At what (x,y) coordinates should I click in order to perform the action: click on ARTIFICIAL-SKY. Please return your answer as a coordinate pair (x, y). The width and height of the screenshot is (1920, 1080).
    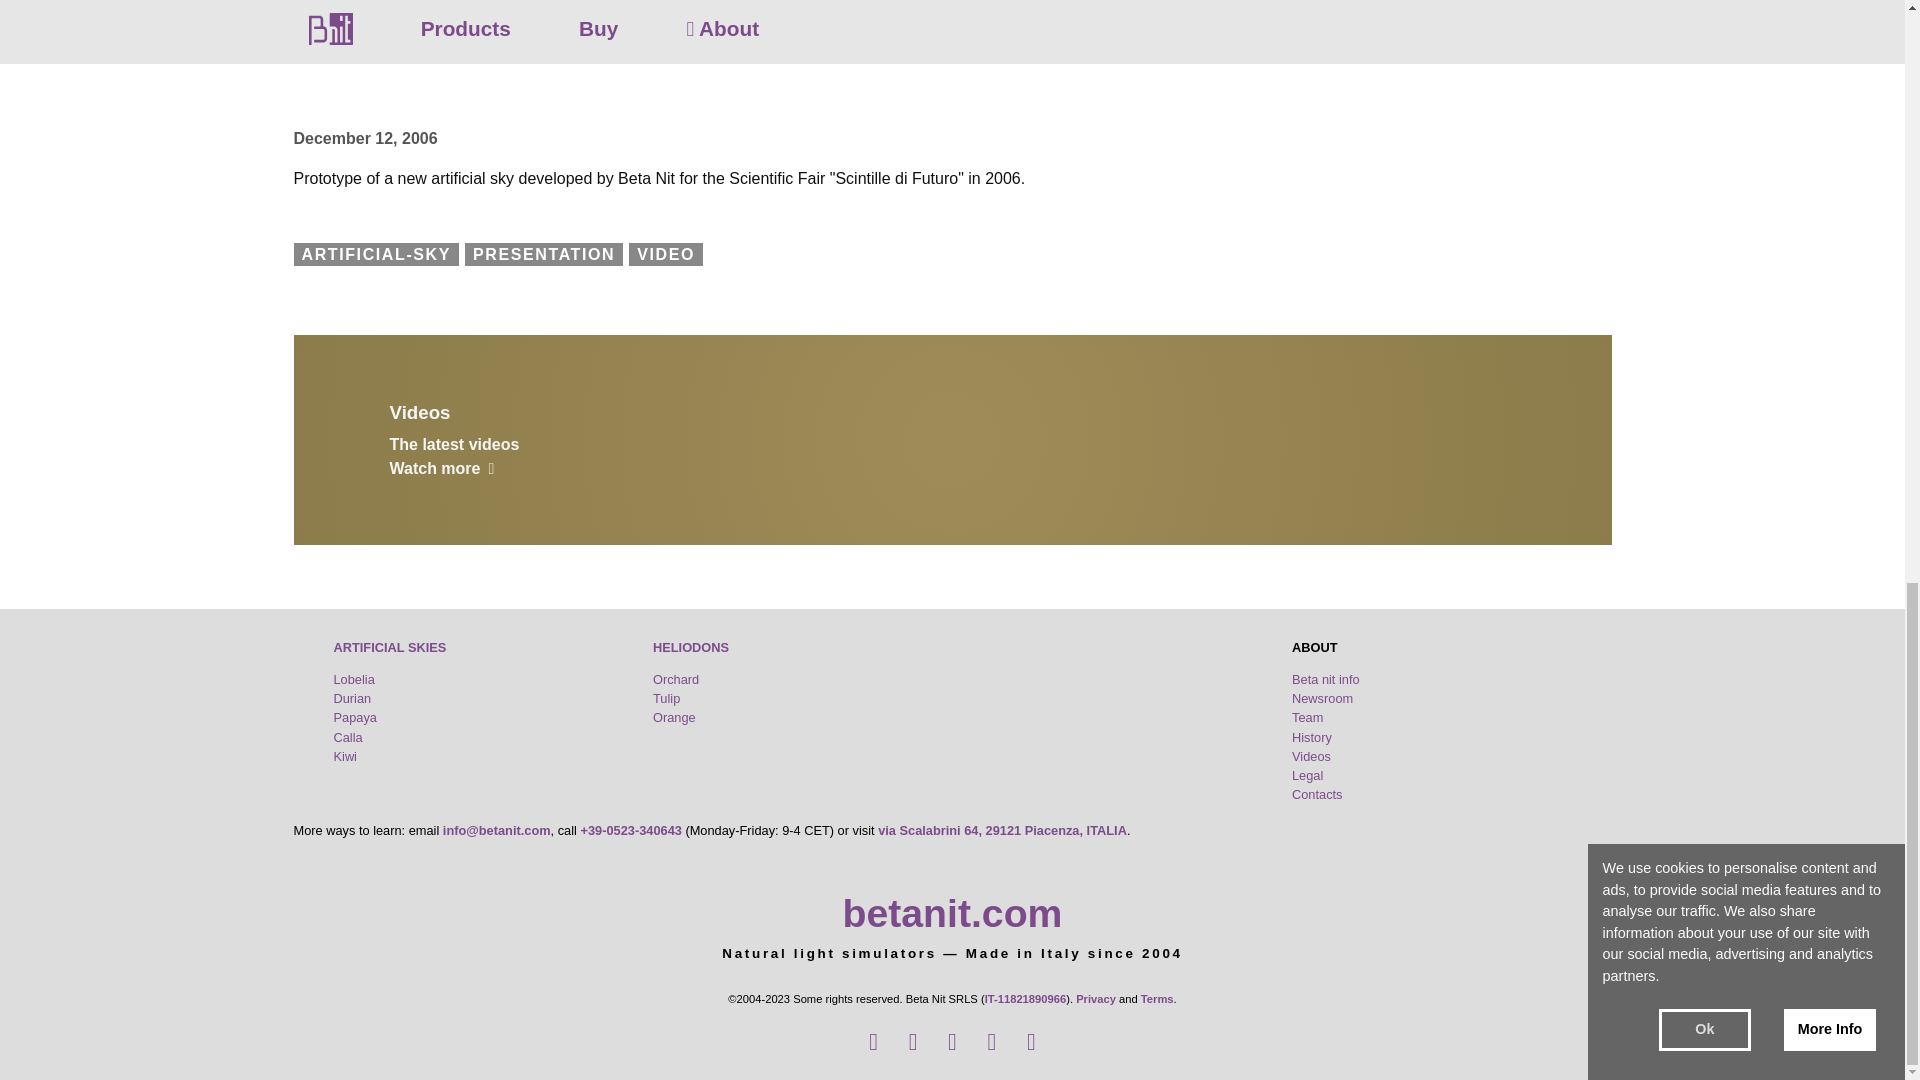
    Looking at the image, I should click on (376, 254).